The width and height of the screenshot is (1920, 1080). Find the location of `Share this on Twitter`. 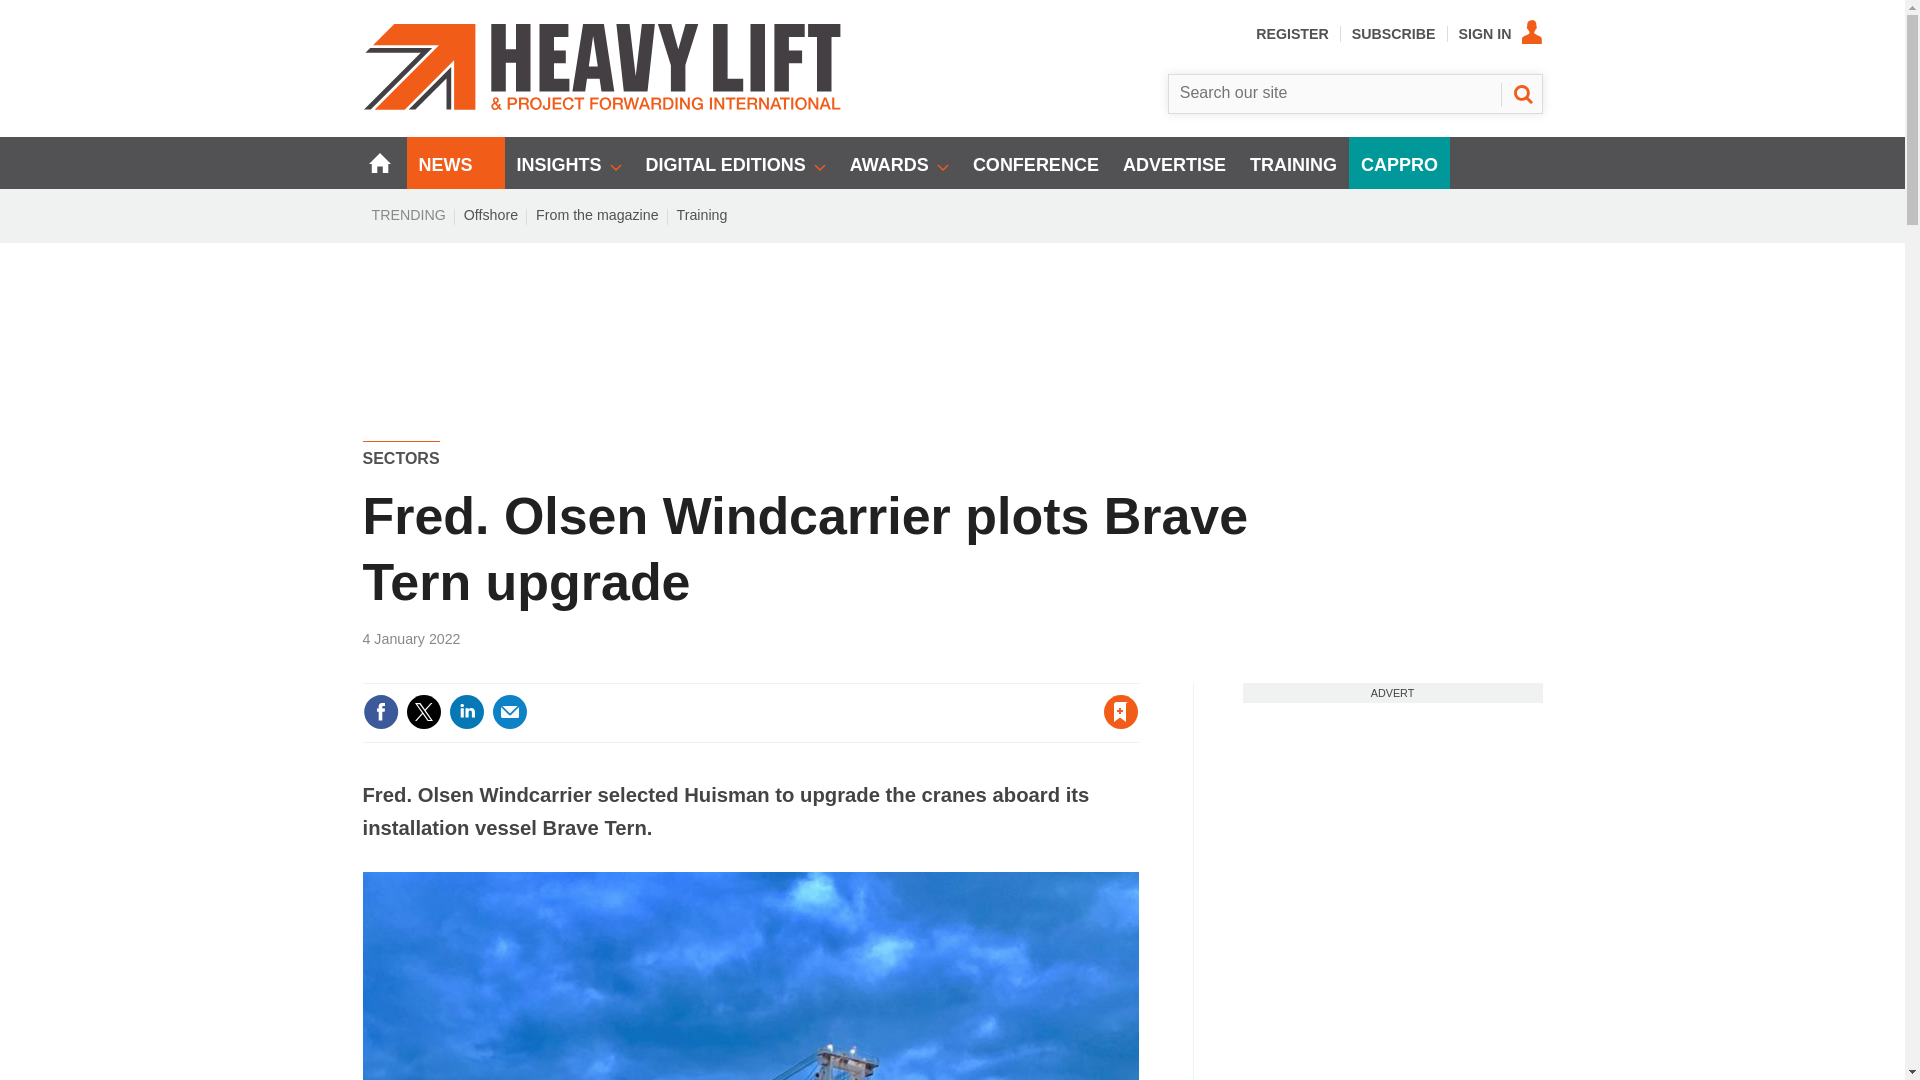

Share this on Twitter is located at coordinates (423, 712).